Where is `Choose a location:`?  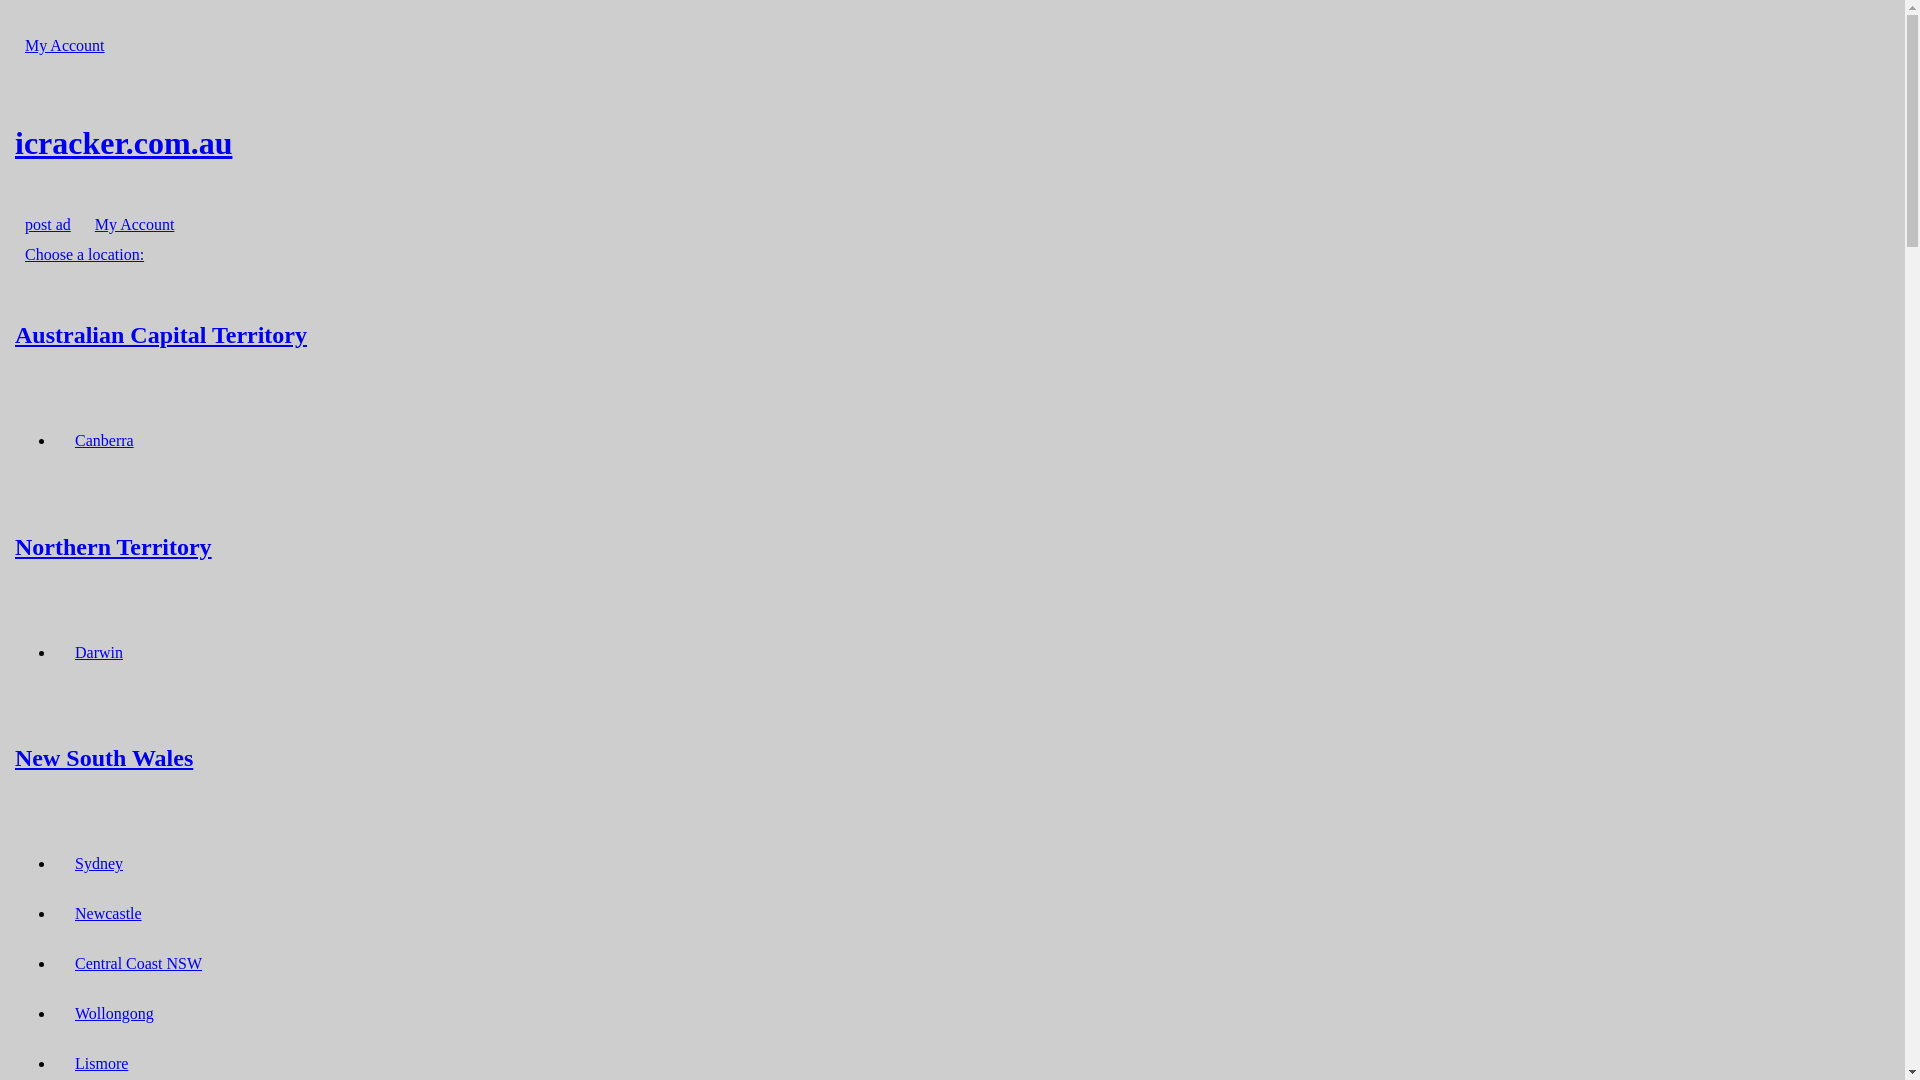 Choose a location: is located at coordinates (84, 254).